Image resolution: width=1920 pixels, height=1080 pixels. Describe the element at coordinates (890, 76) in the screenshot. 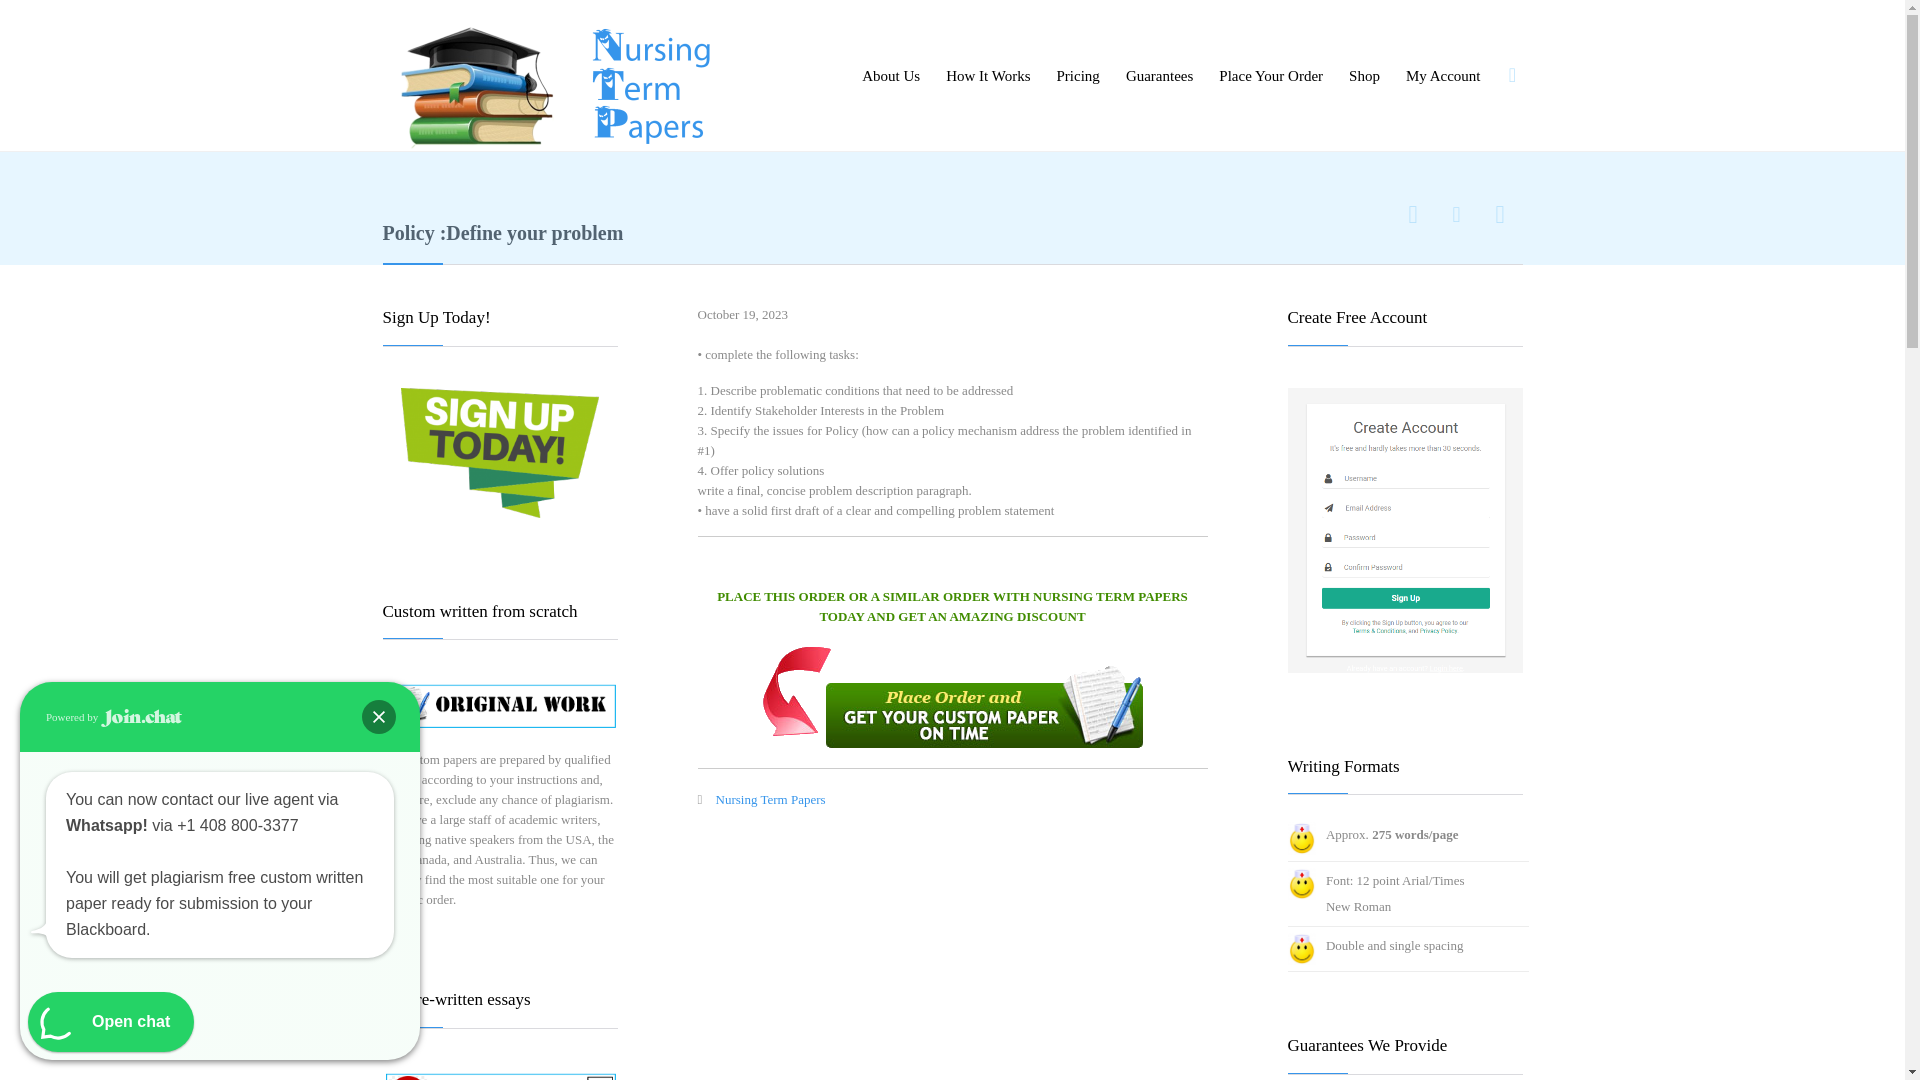

I see `About Us` at that location.